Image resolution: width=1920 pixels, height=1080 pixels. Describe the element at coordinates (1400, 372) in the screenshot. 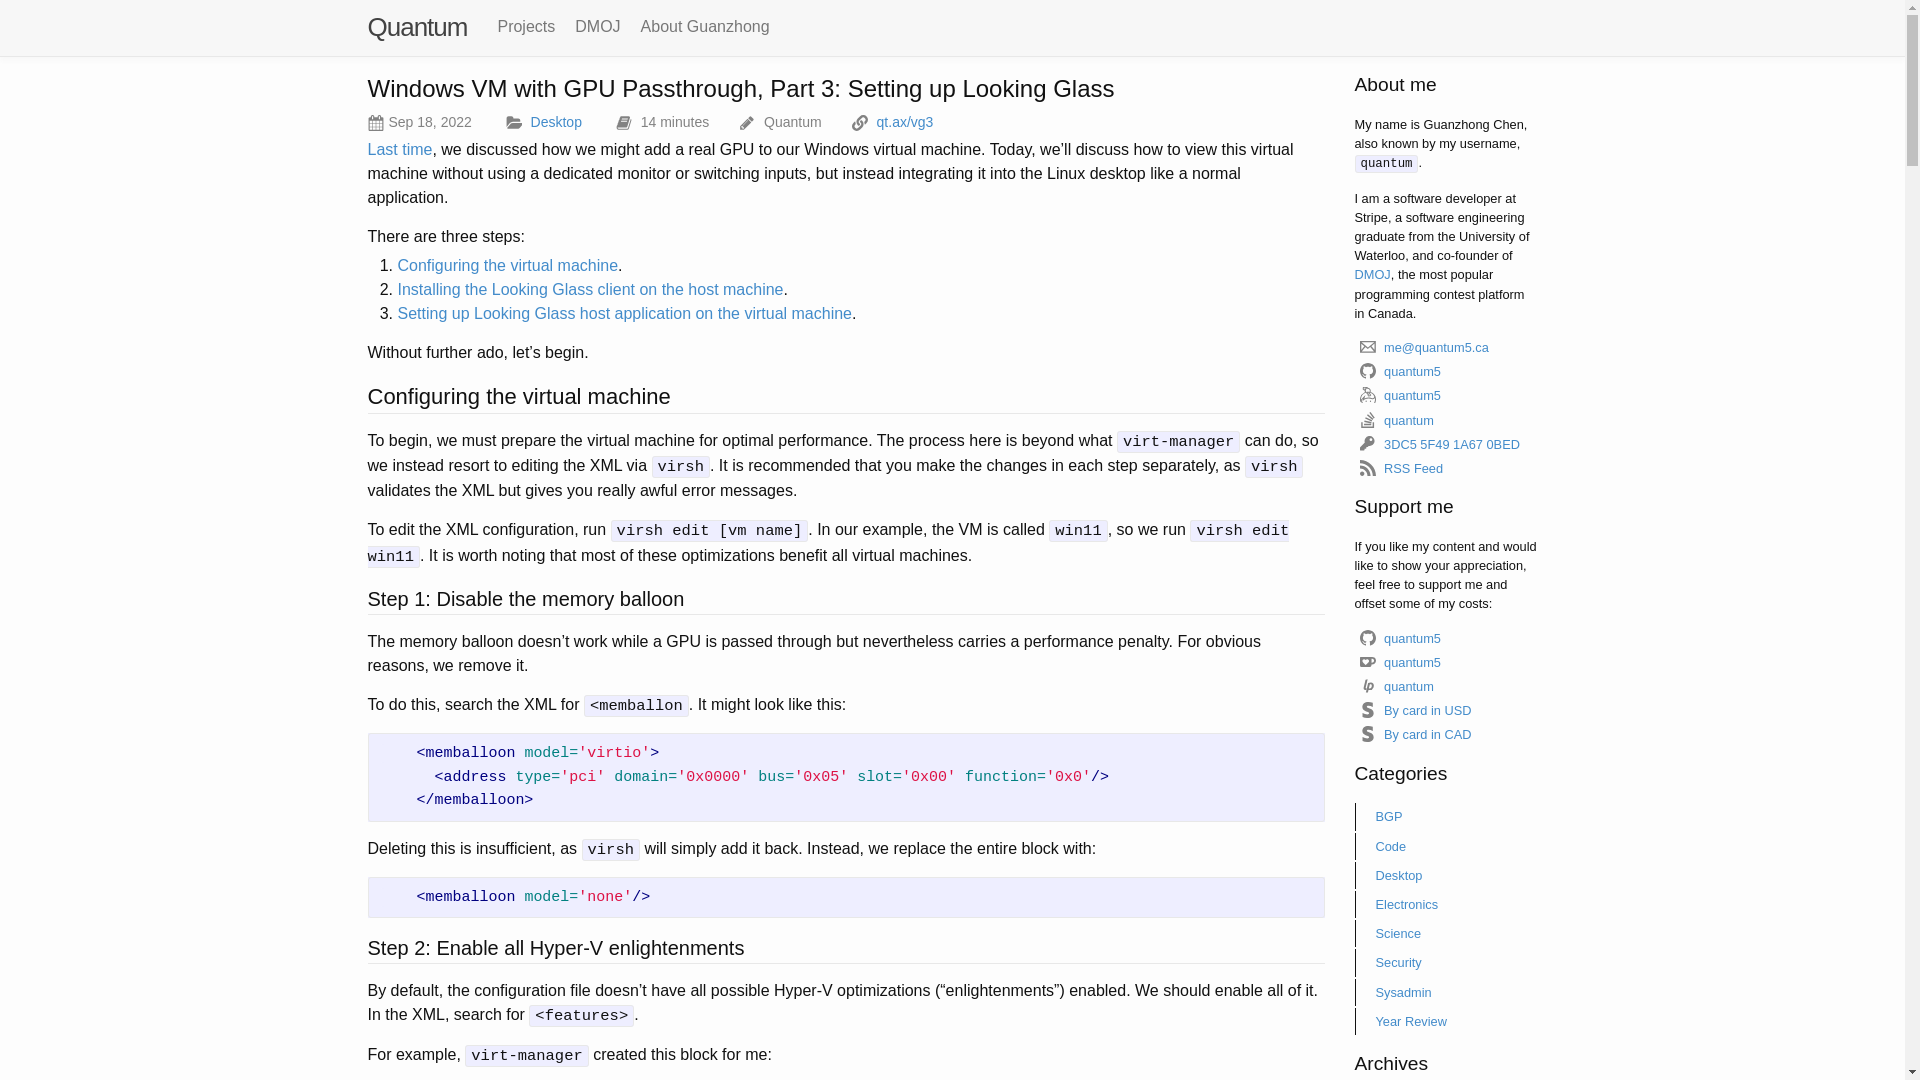

I see `quantum5` at that location.